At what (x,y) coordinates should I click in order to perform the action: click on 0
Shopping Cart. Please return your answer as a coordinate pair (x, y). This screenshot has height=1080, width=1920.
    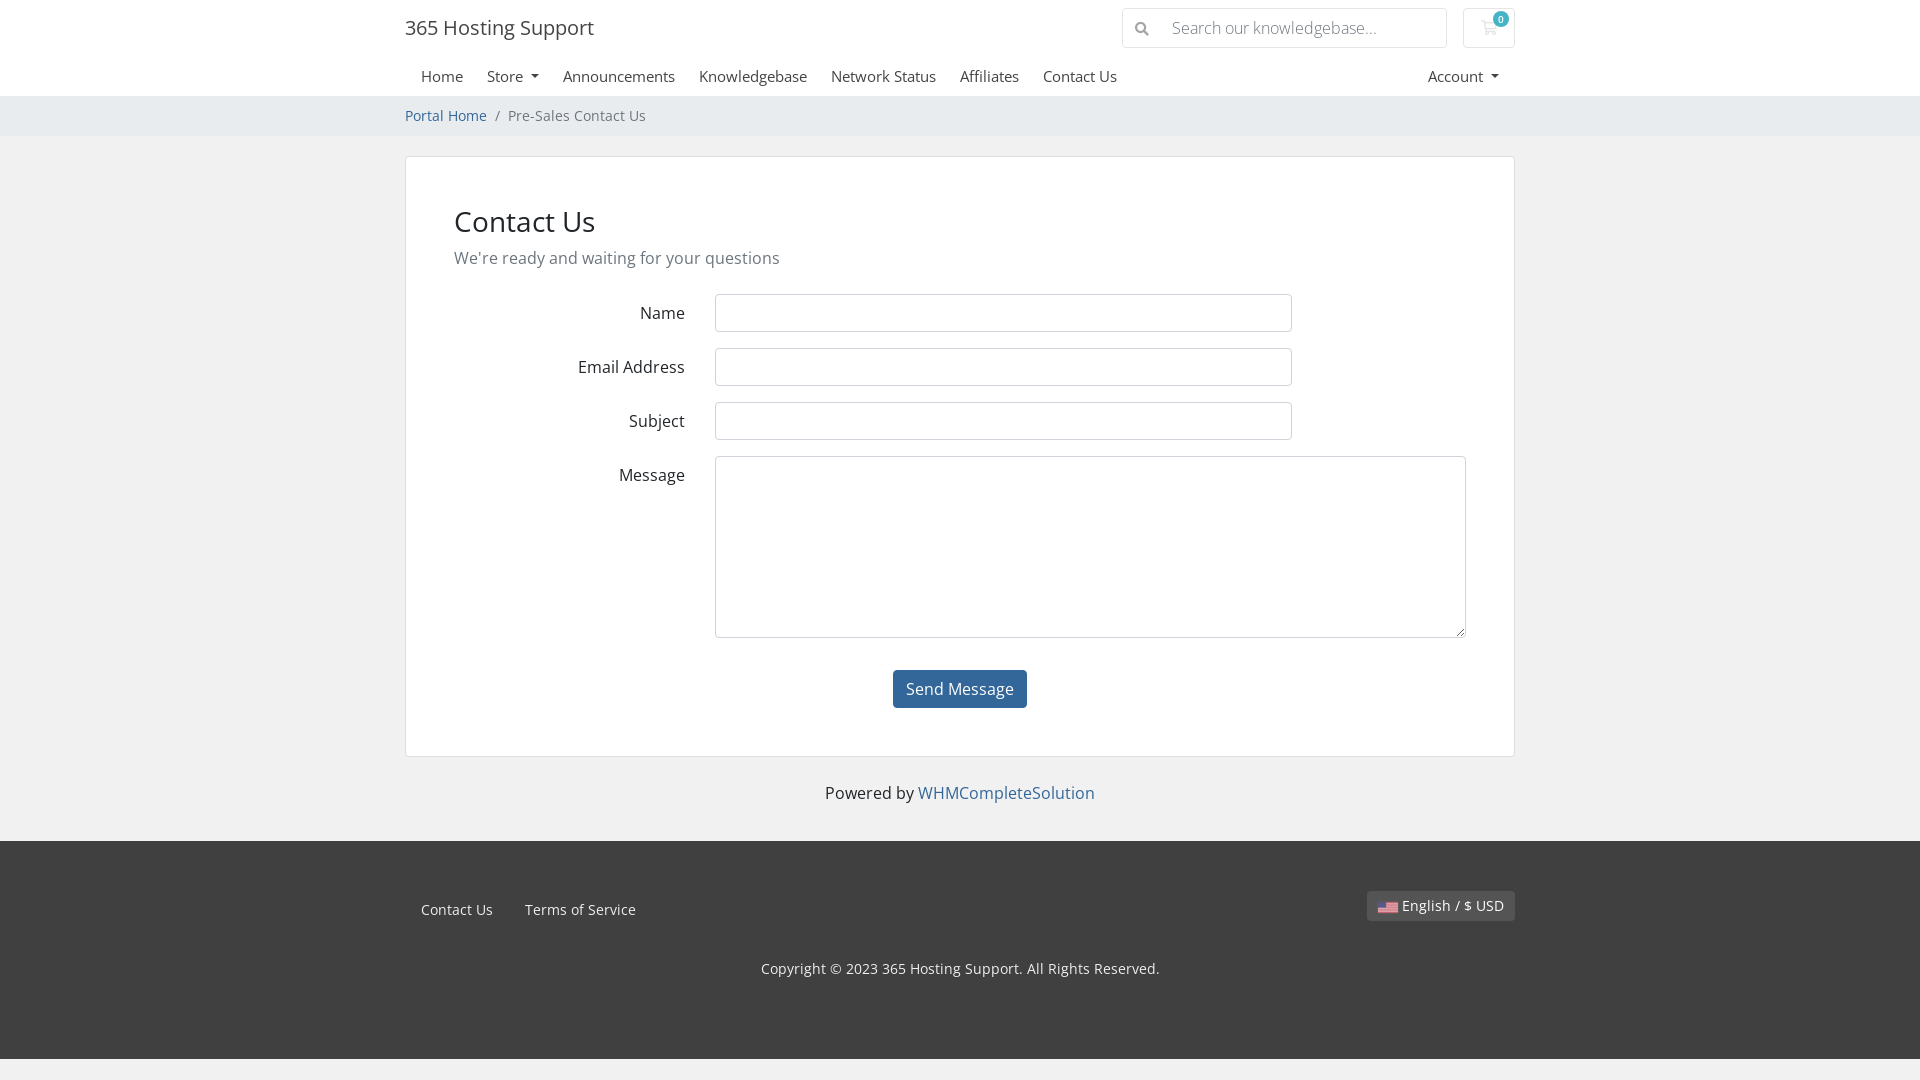
    Looking at the image, I should click on (1489, 28).